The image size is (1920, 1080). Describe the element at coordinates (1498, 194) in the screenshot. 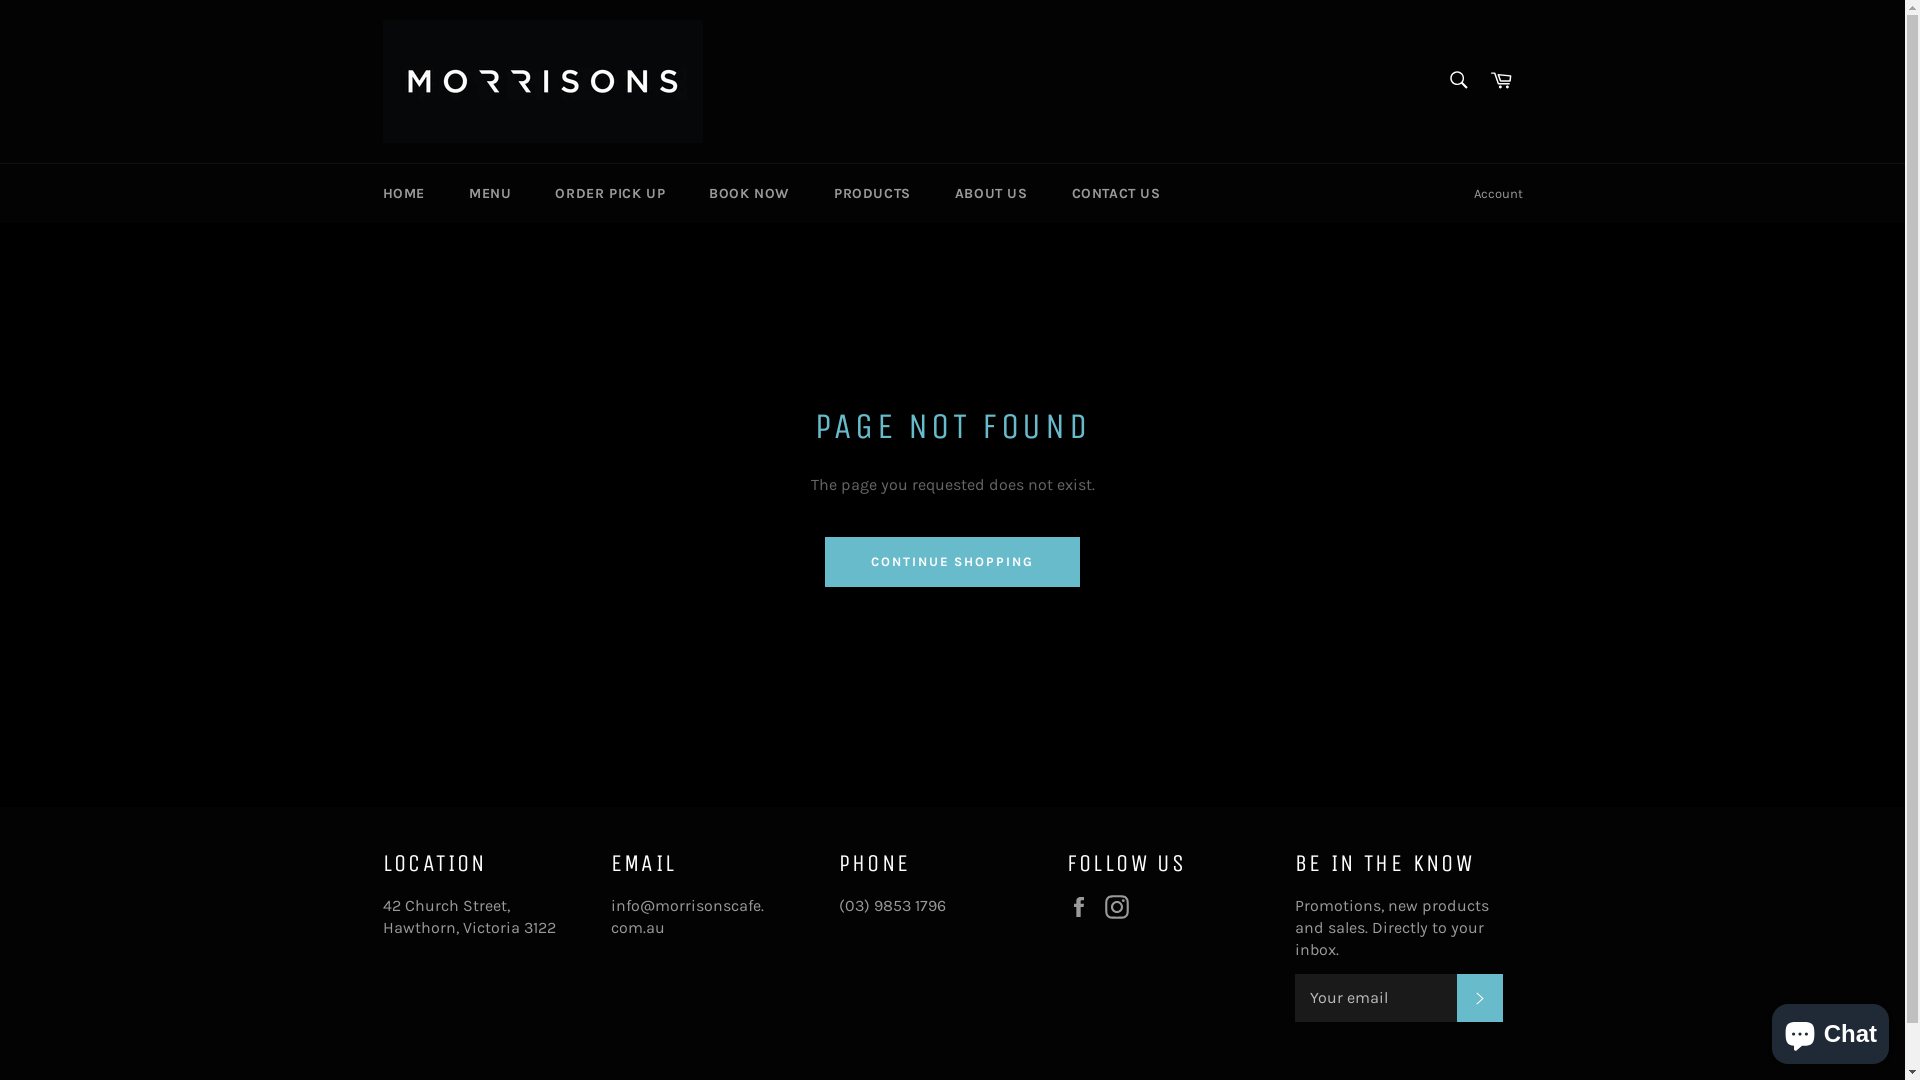

I see `Account` at that location.